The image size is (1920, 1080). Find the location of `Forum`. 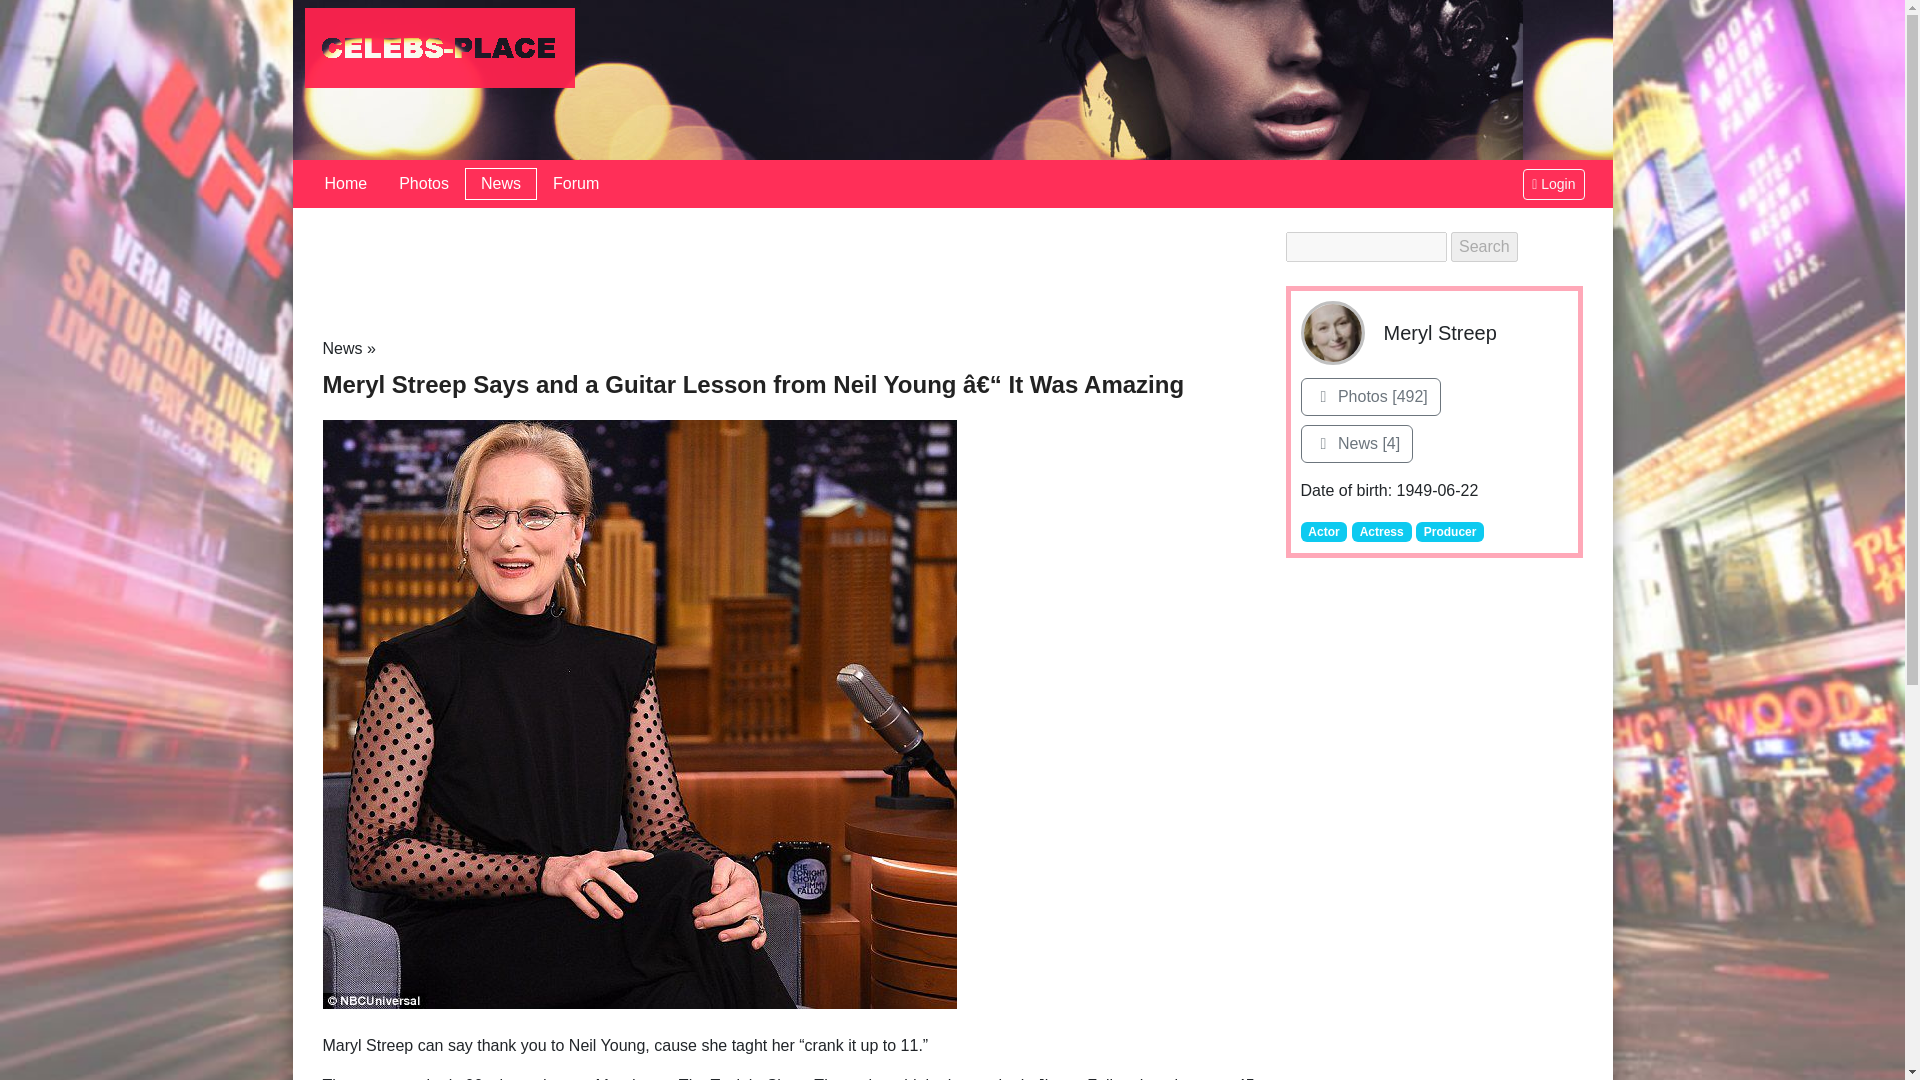

Forum is located at coordinates (576, 184).